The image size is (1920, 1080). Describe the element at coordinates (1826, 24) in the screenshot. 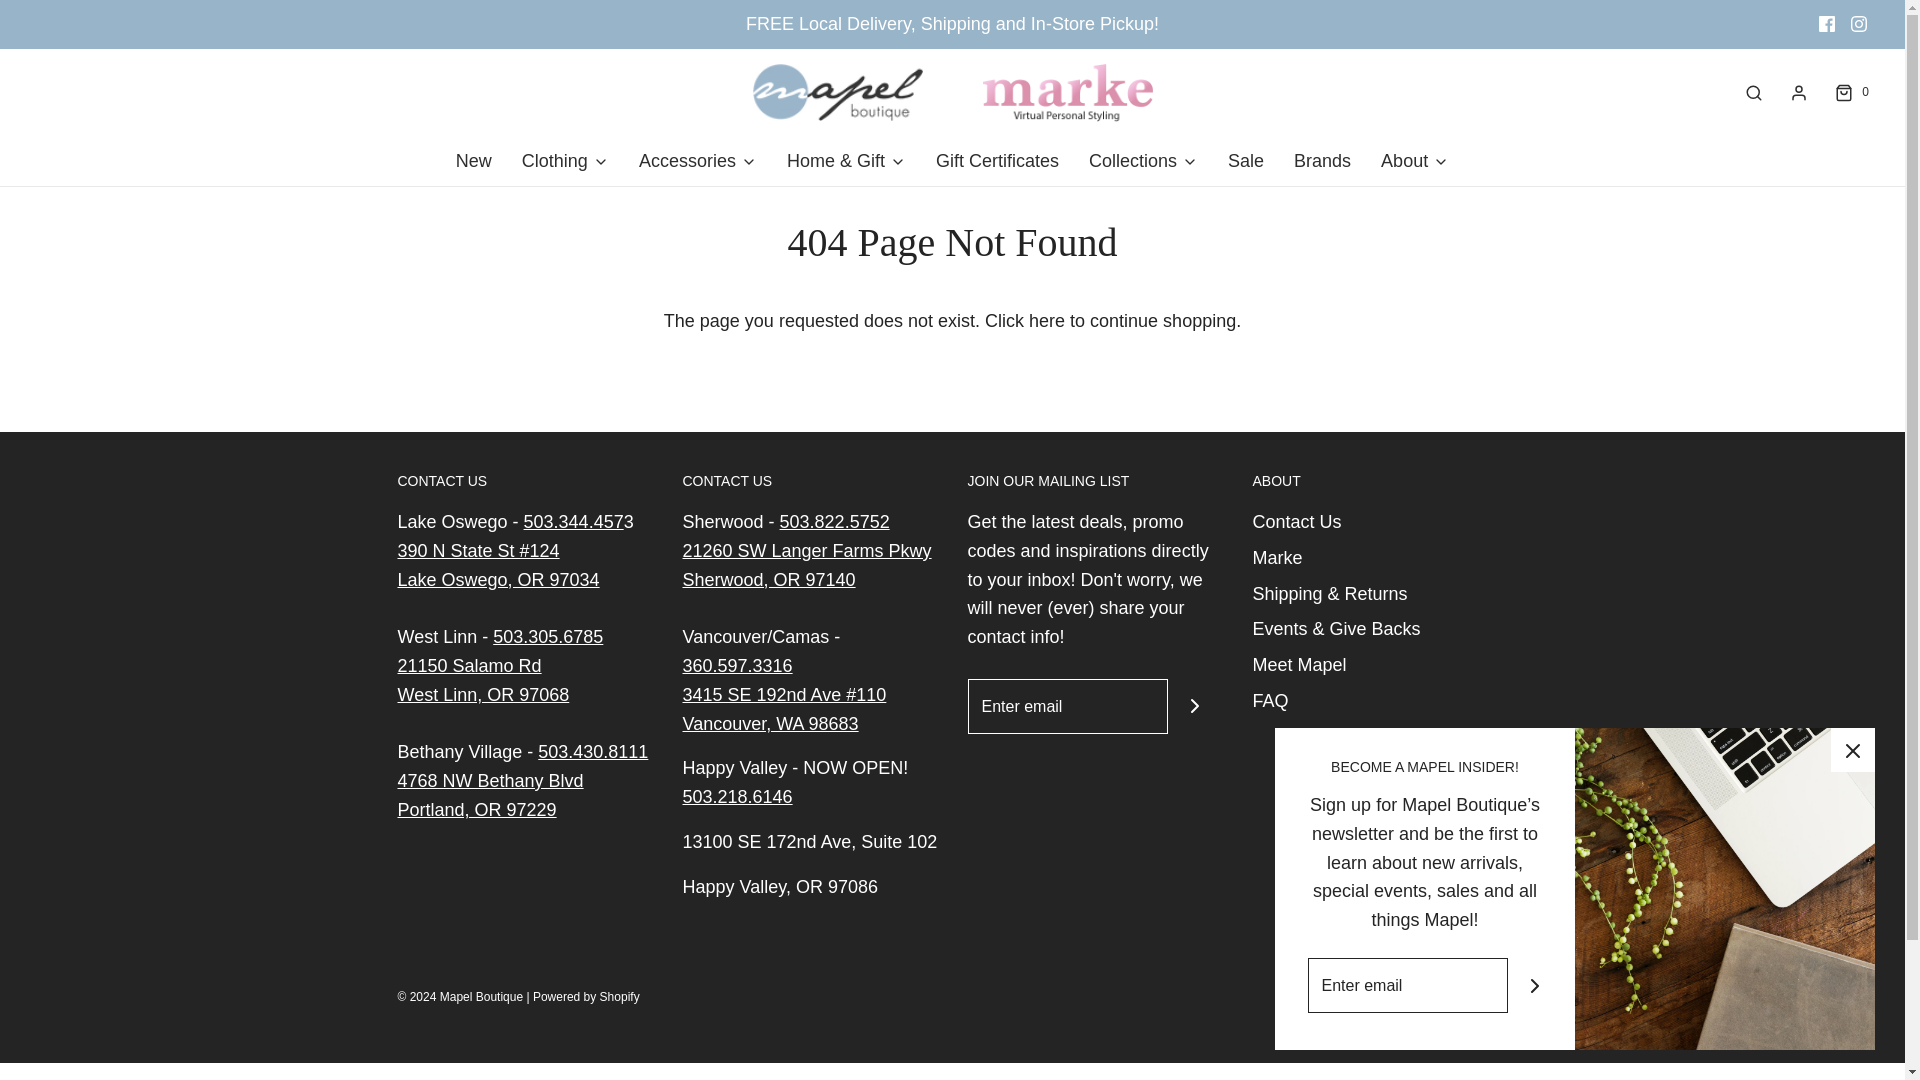

I see `Facebook icon` at that location.